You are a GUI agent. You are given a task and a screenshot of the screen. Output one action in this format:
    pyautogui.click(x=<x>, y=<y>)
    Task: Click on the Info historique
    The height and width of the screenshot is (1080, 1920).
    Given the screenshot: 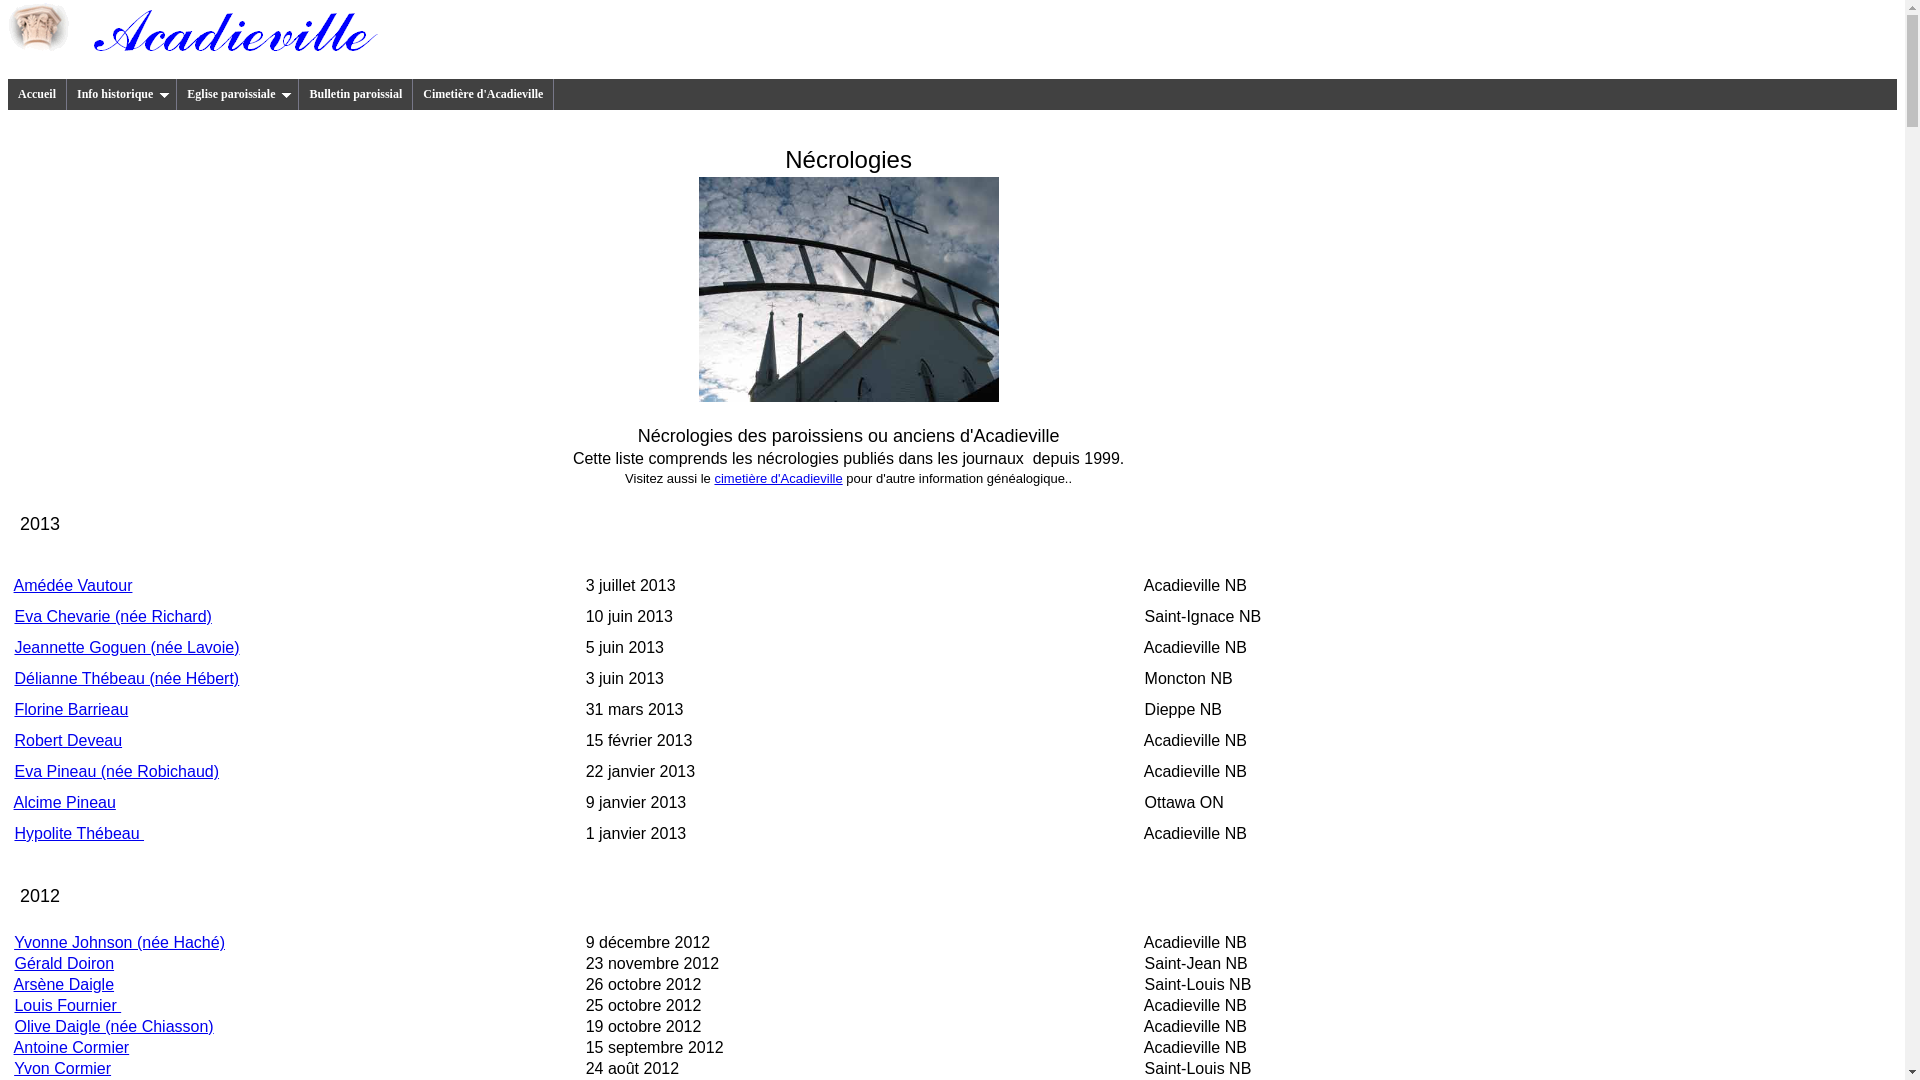 What is the action you would take?
    pyautogui.click(x=122, y=94)
    